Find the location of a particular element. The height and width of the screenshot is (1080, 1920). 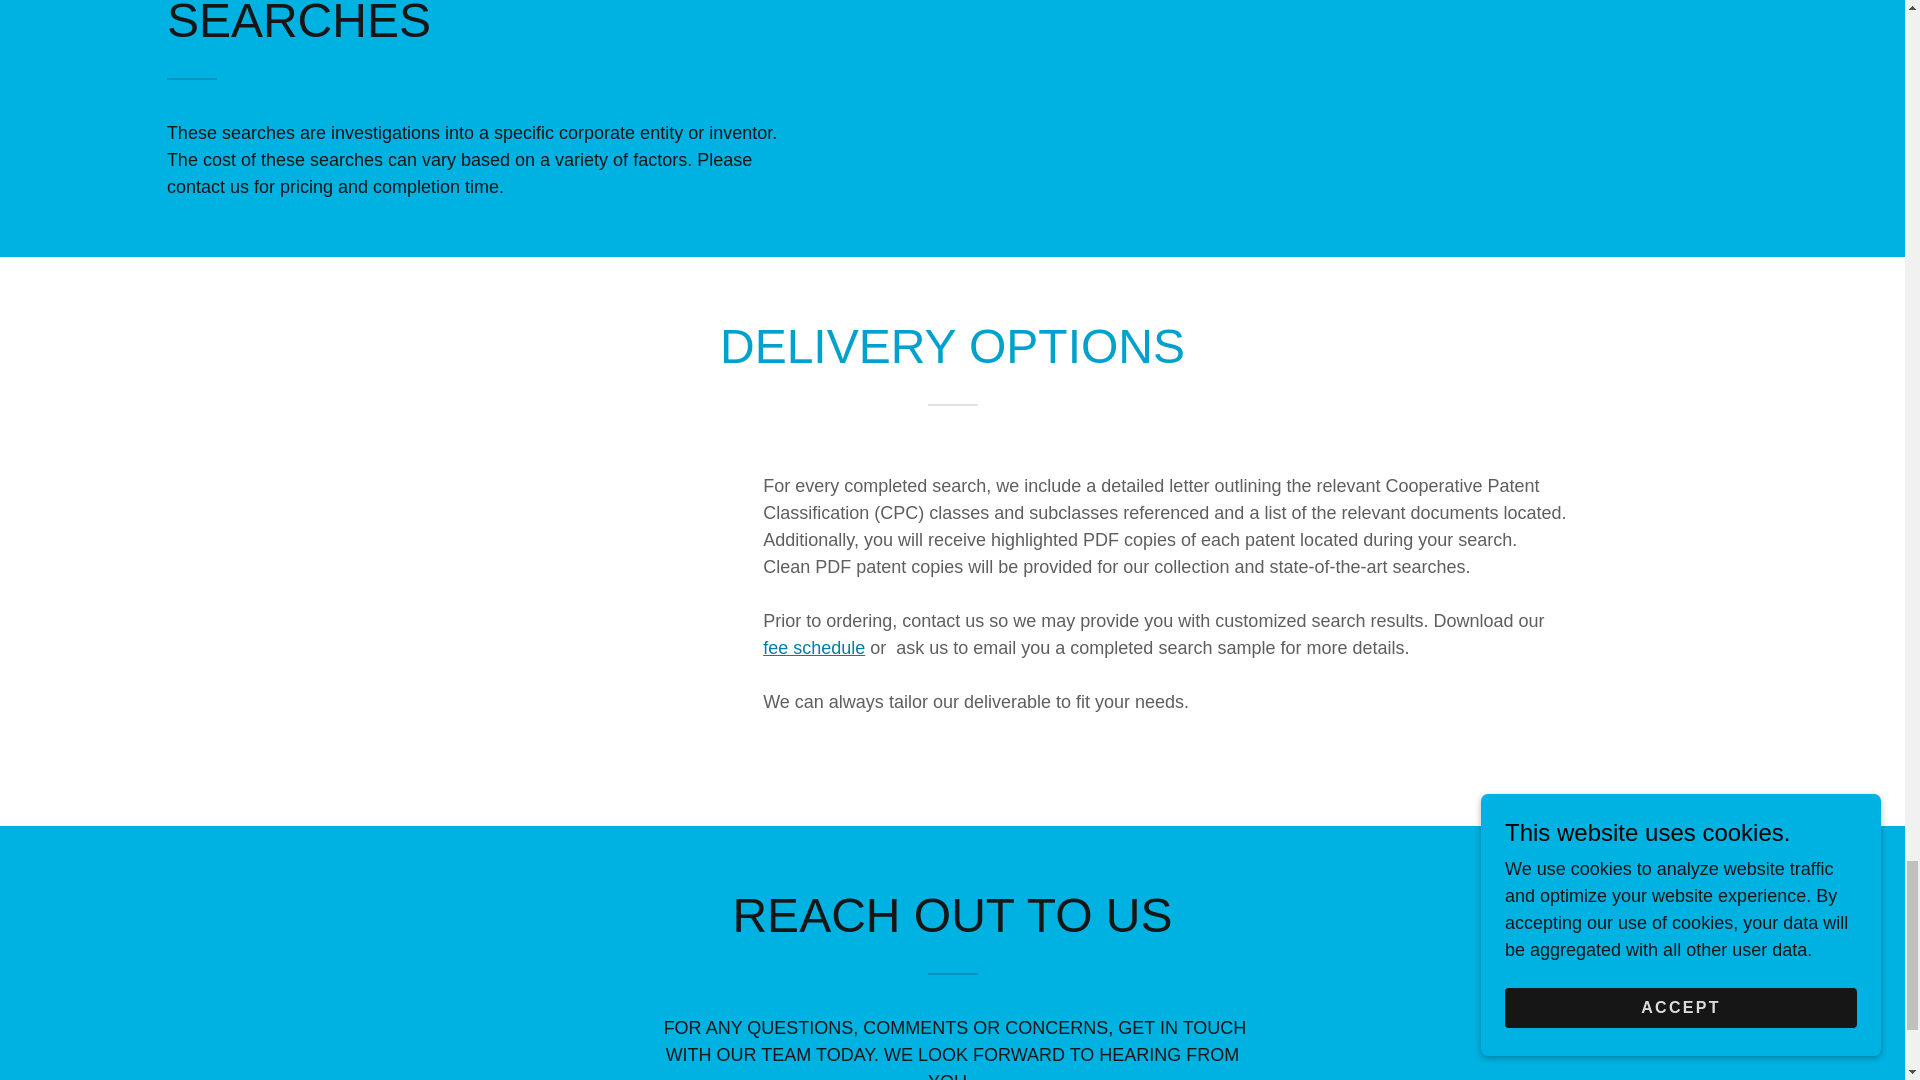

fee schedule is located at coordinates (814, 648).